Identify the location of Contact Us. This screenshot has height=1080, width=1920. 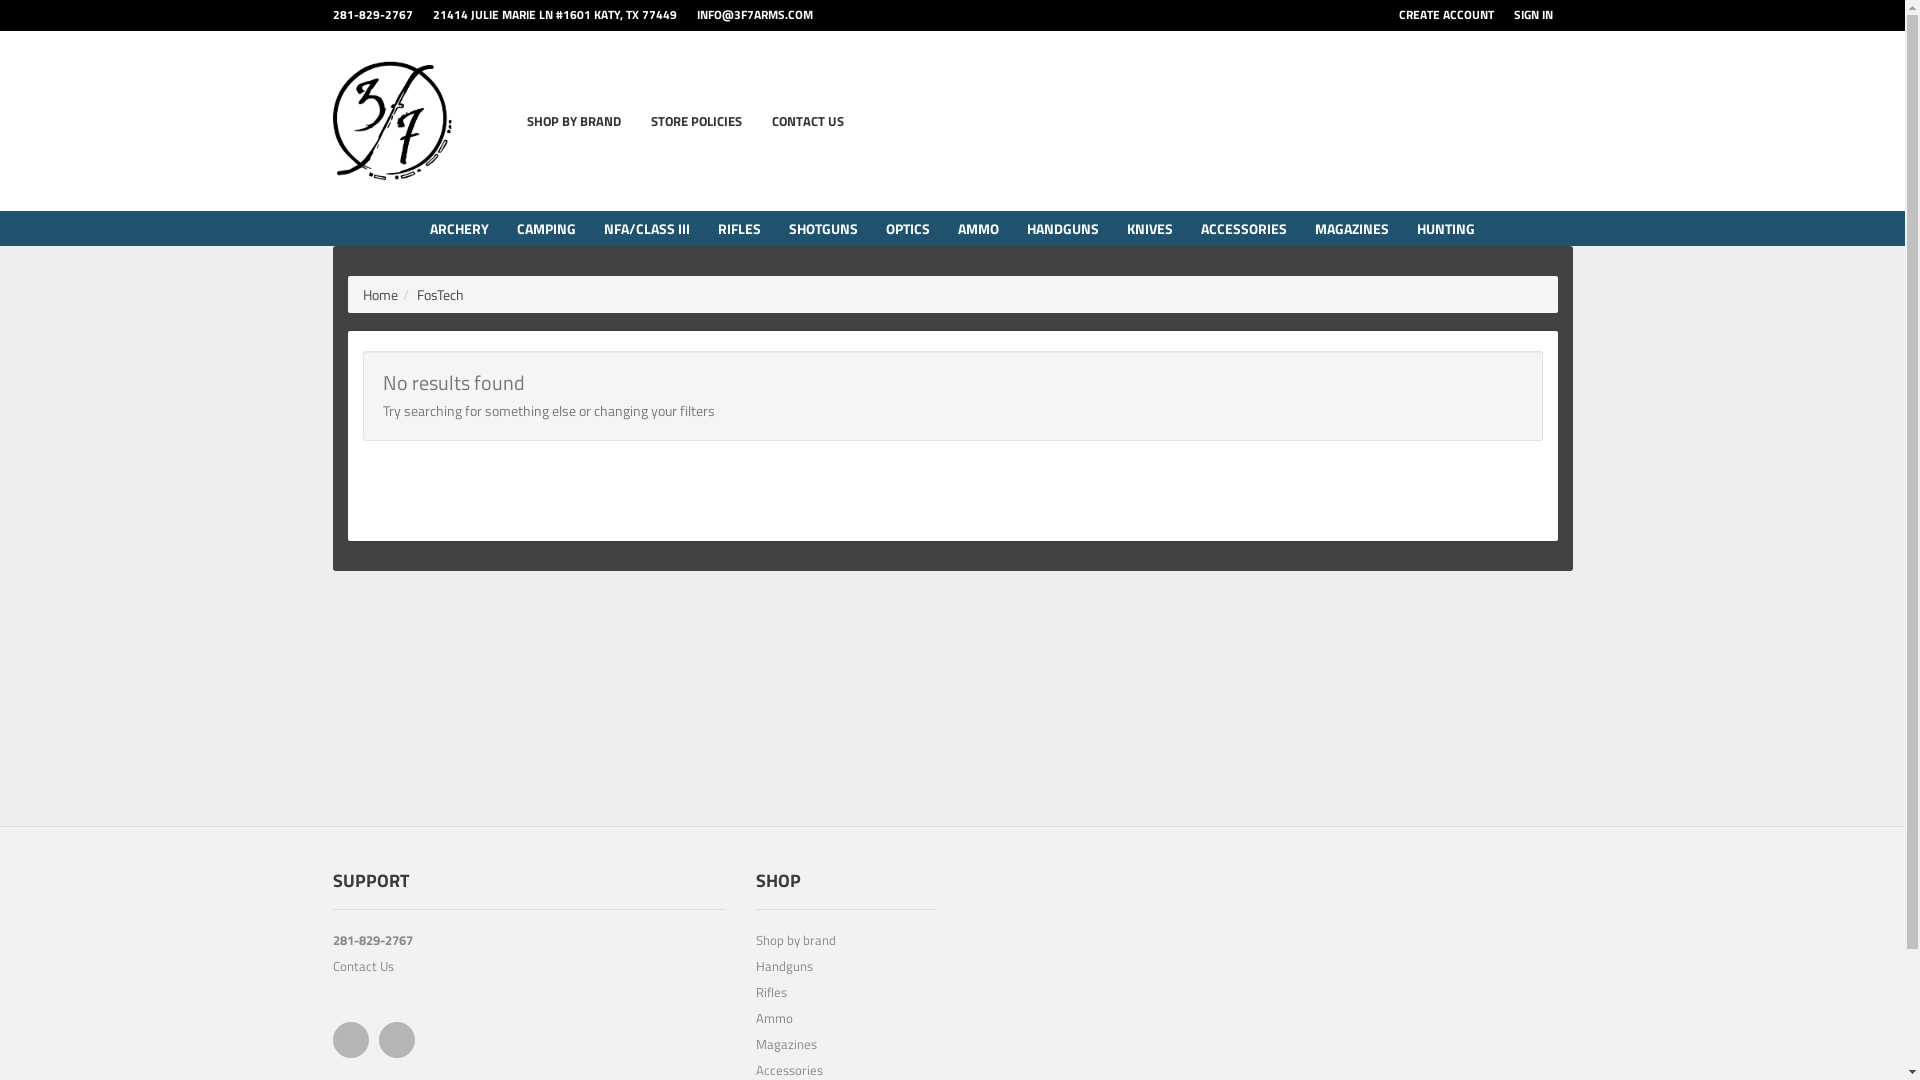
(528, 969).